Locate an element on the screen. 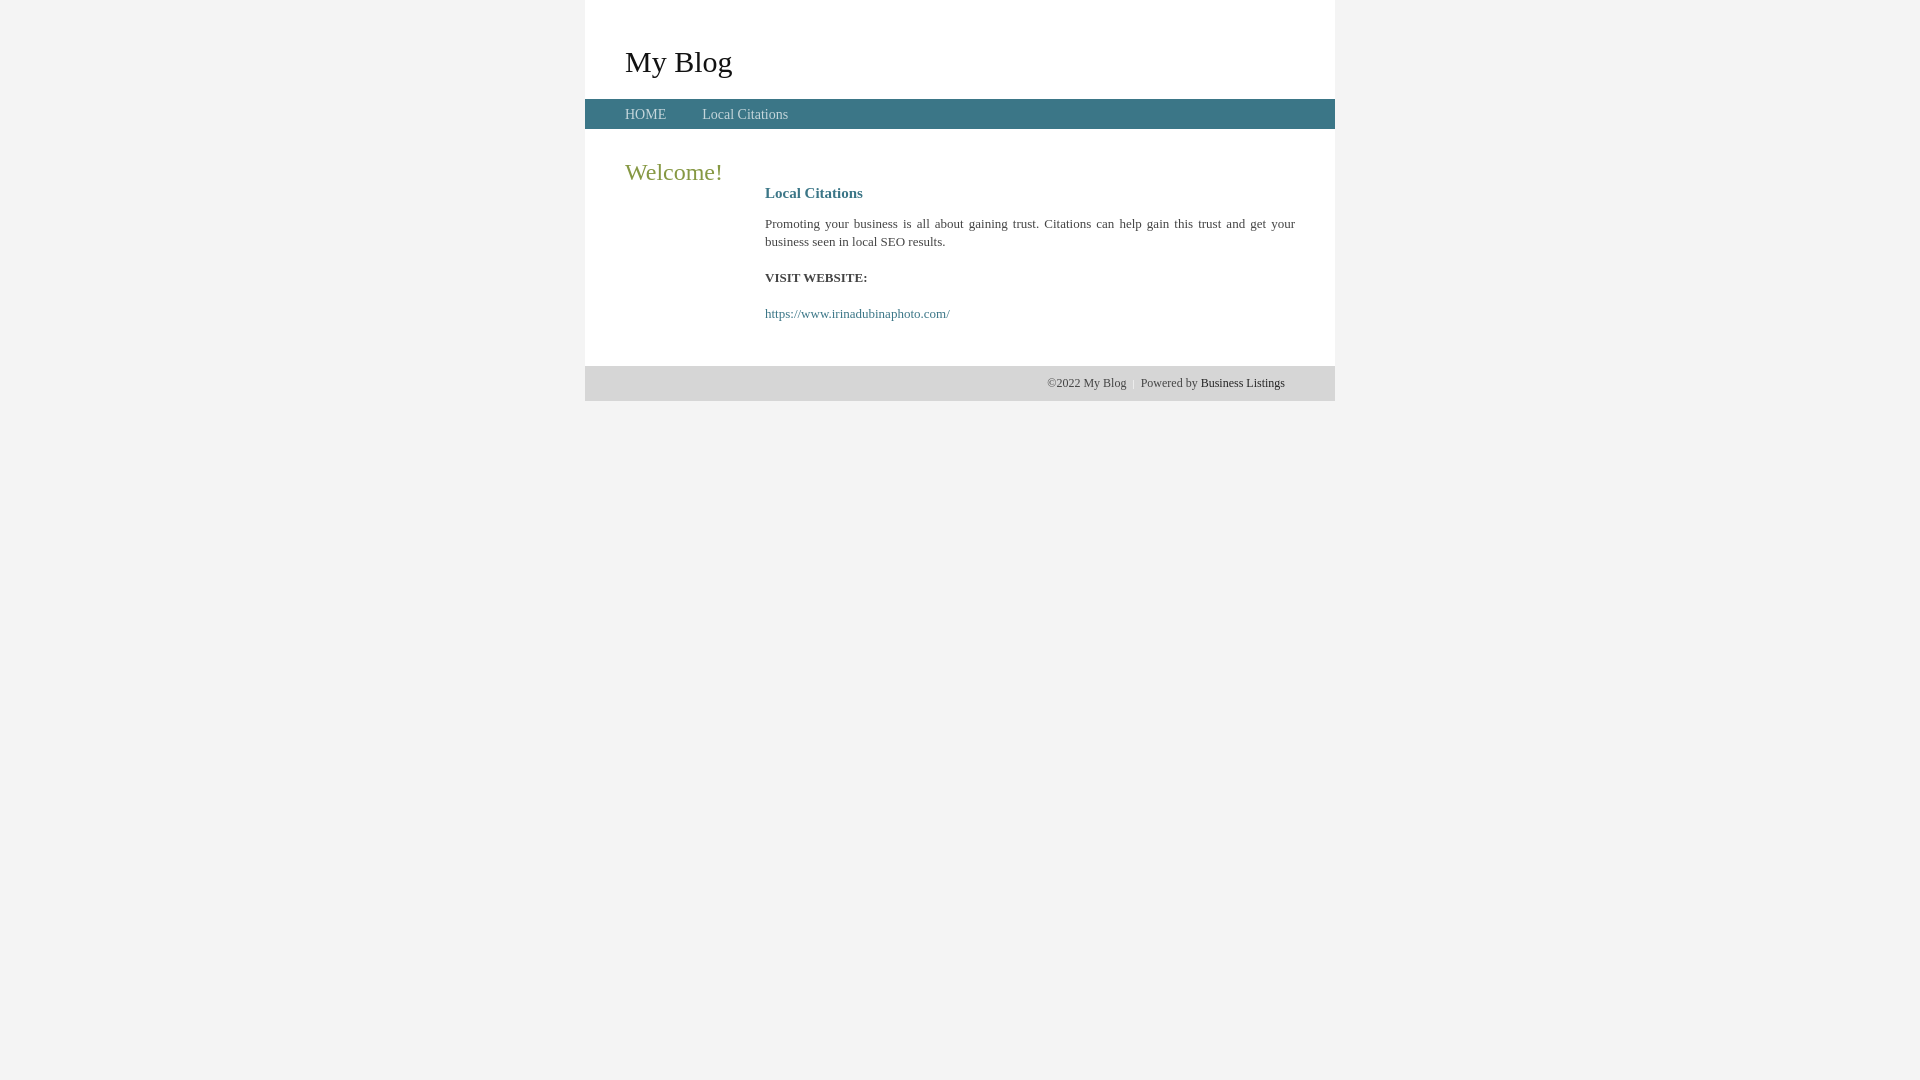 This screenshot has height=1080, width=1920. My Blog is located at coordinates (679, 61).